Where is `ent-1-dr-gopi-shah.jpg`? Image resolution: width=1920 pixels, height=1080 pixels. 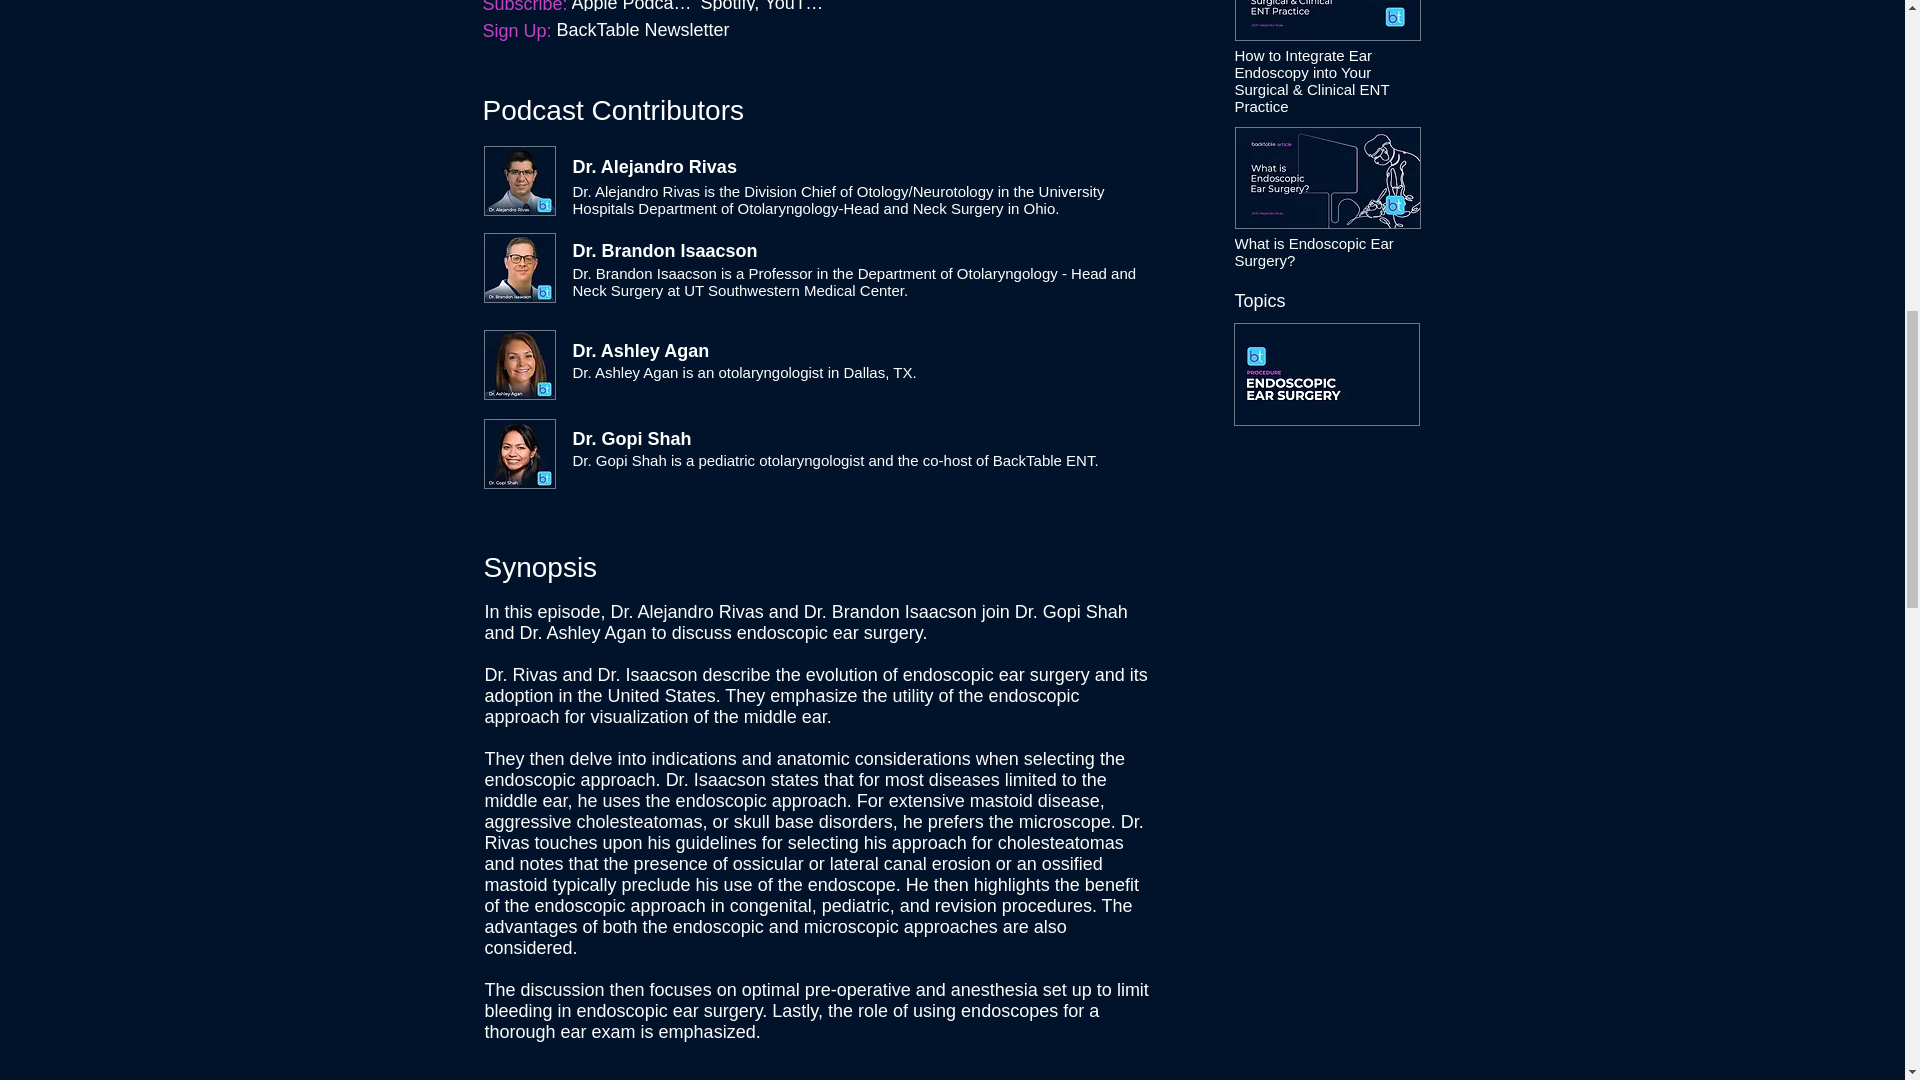 ent-1-dr-gopi-shah.jpg is located at coordinates (520, 454).